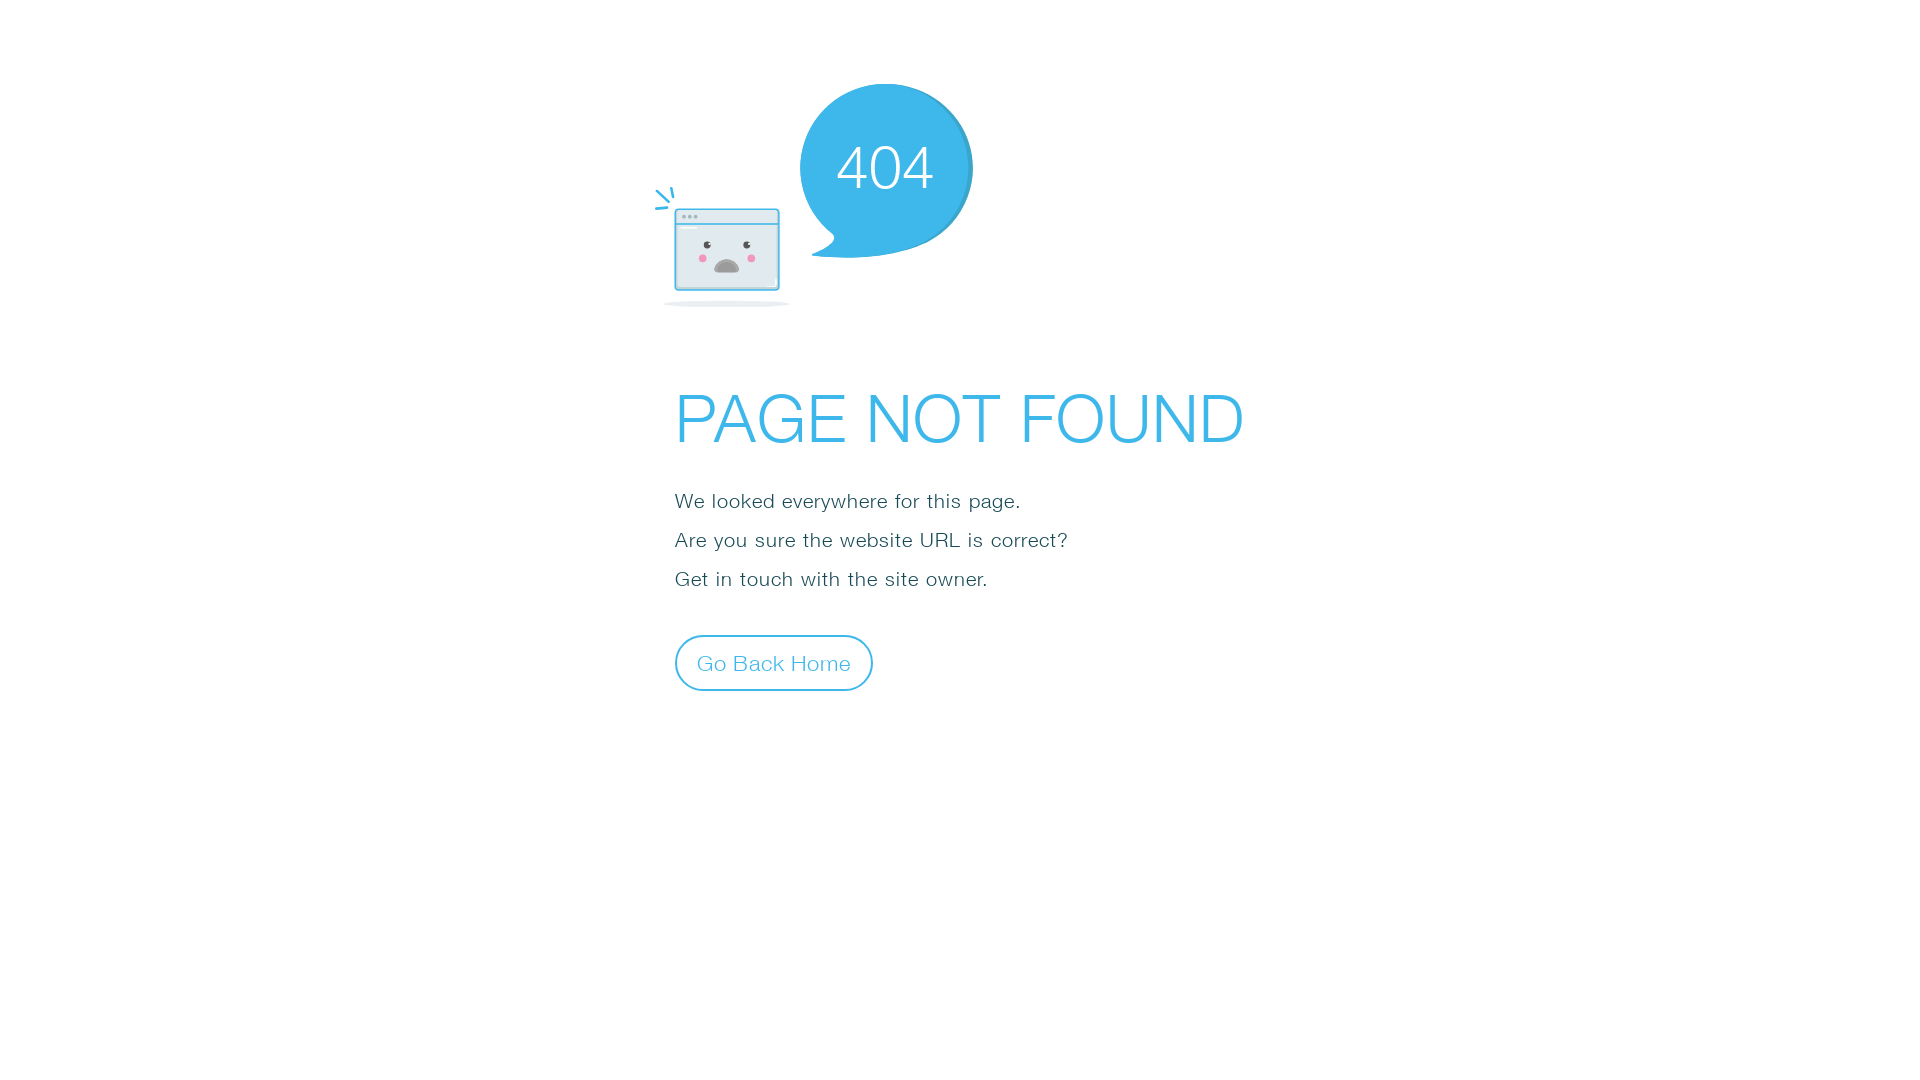  What do you see at coordinates (774, 662) in the screenshot?
I see `Go Back Home` at bounding box center [774, 662].